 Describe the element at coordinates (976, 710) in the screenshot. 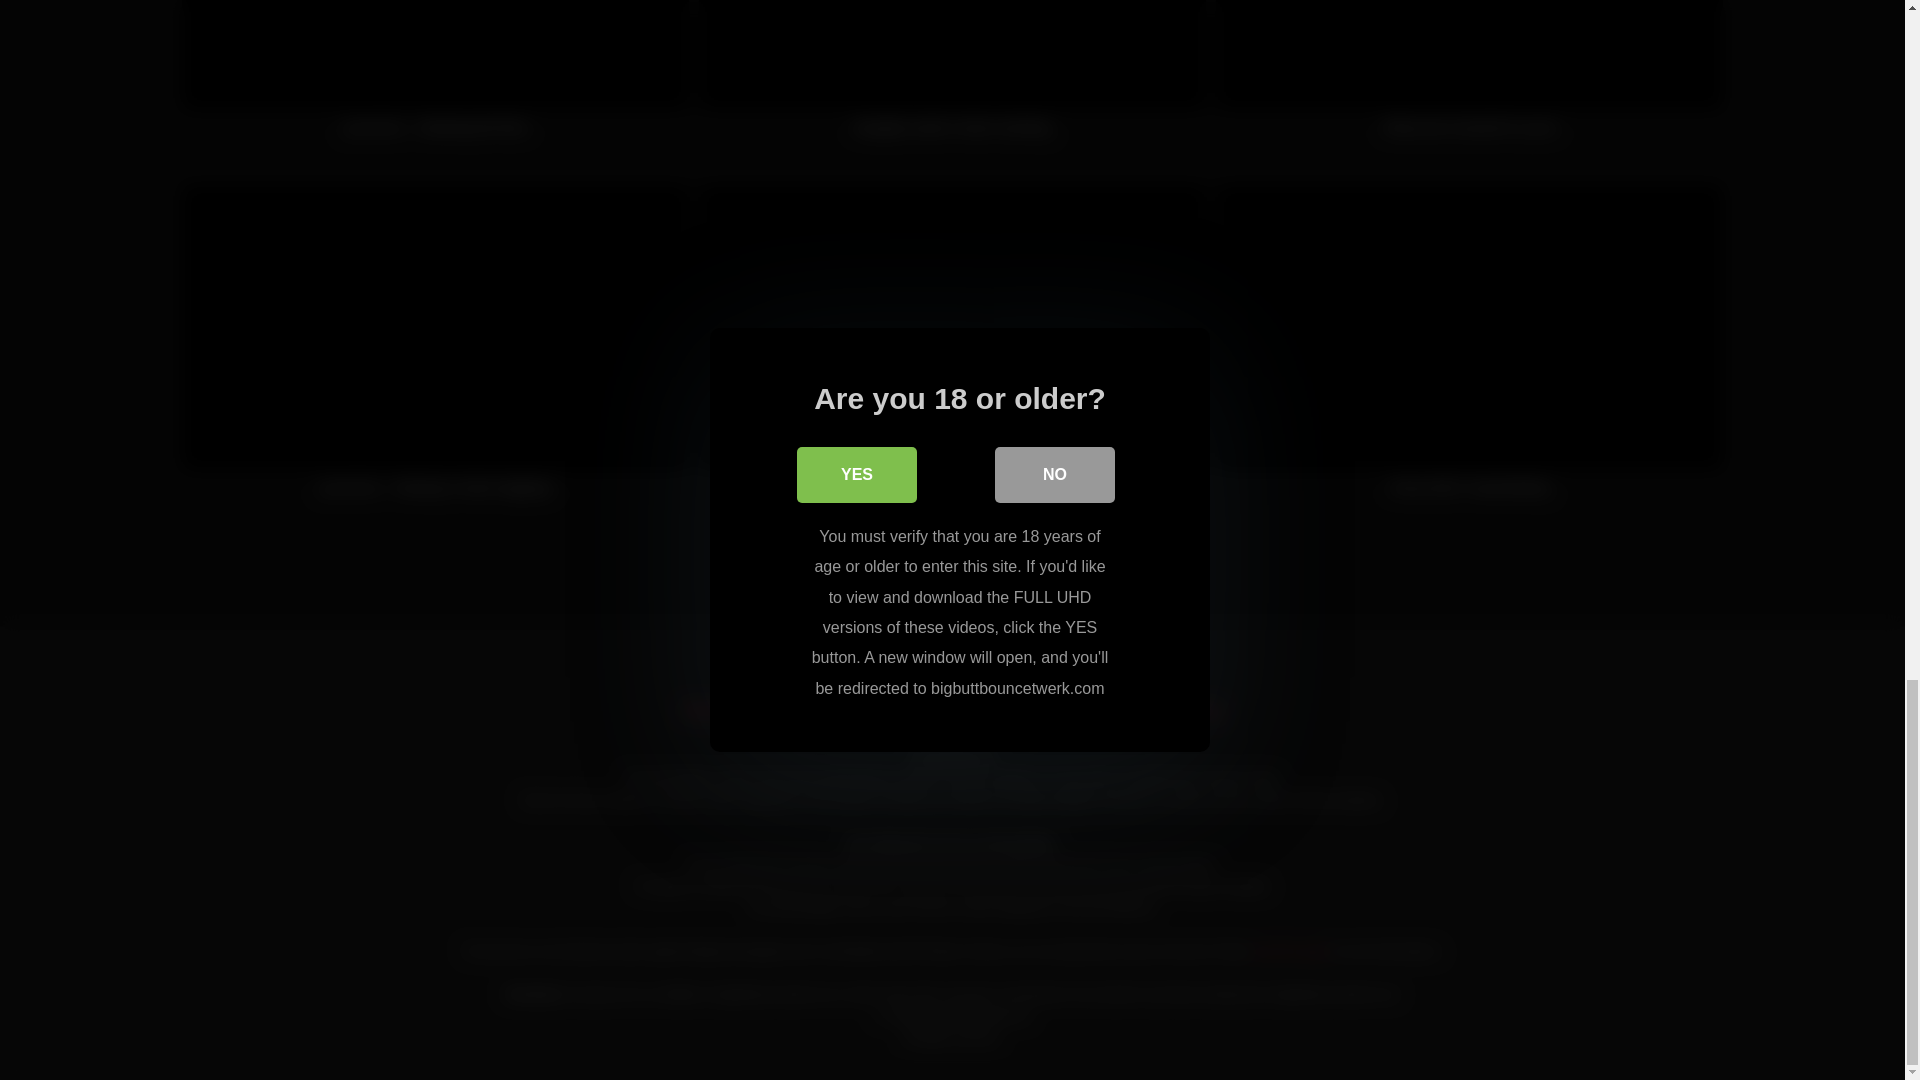

I see `Terms and Conditions` at that location.